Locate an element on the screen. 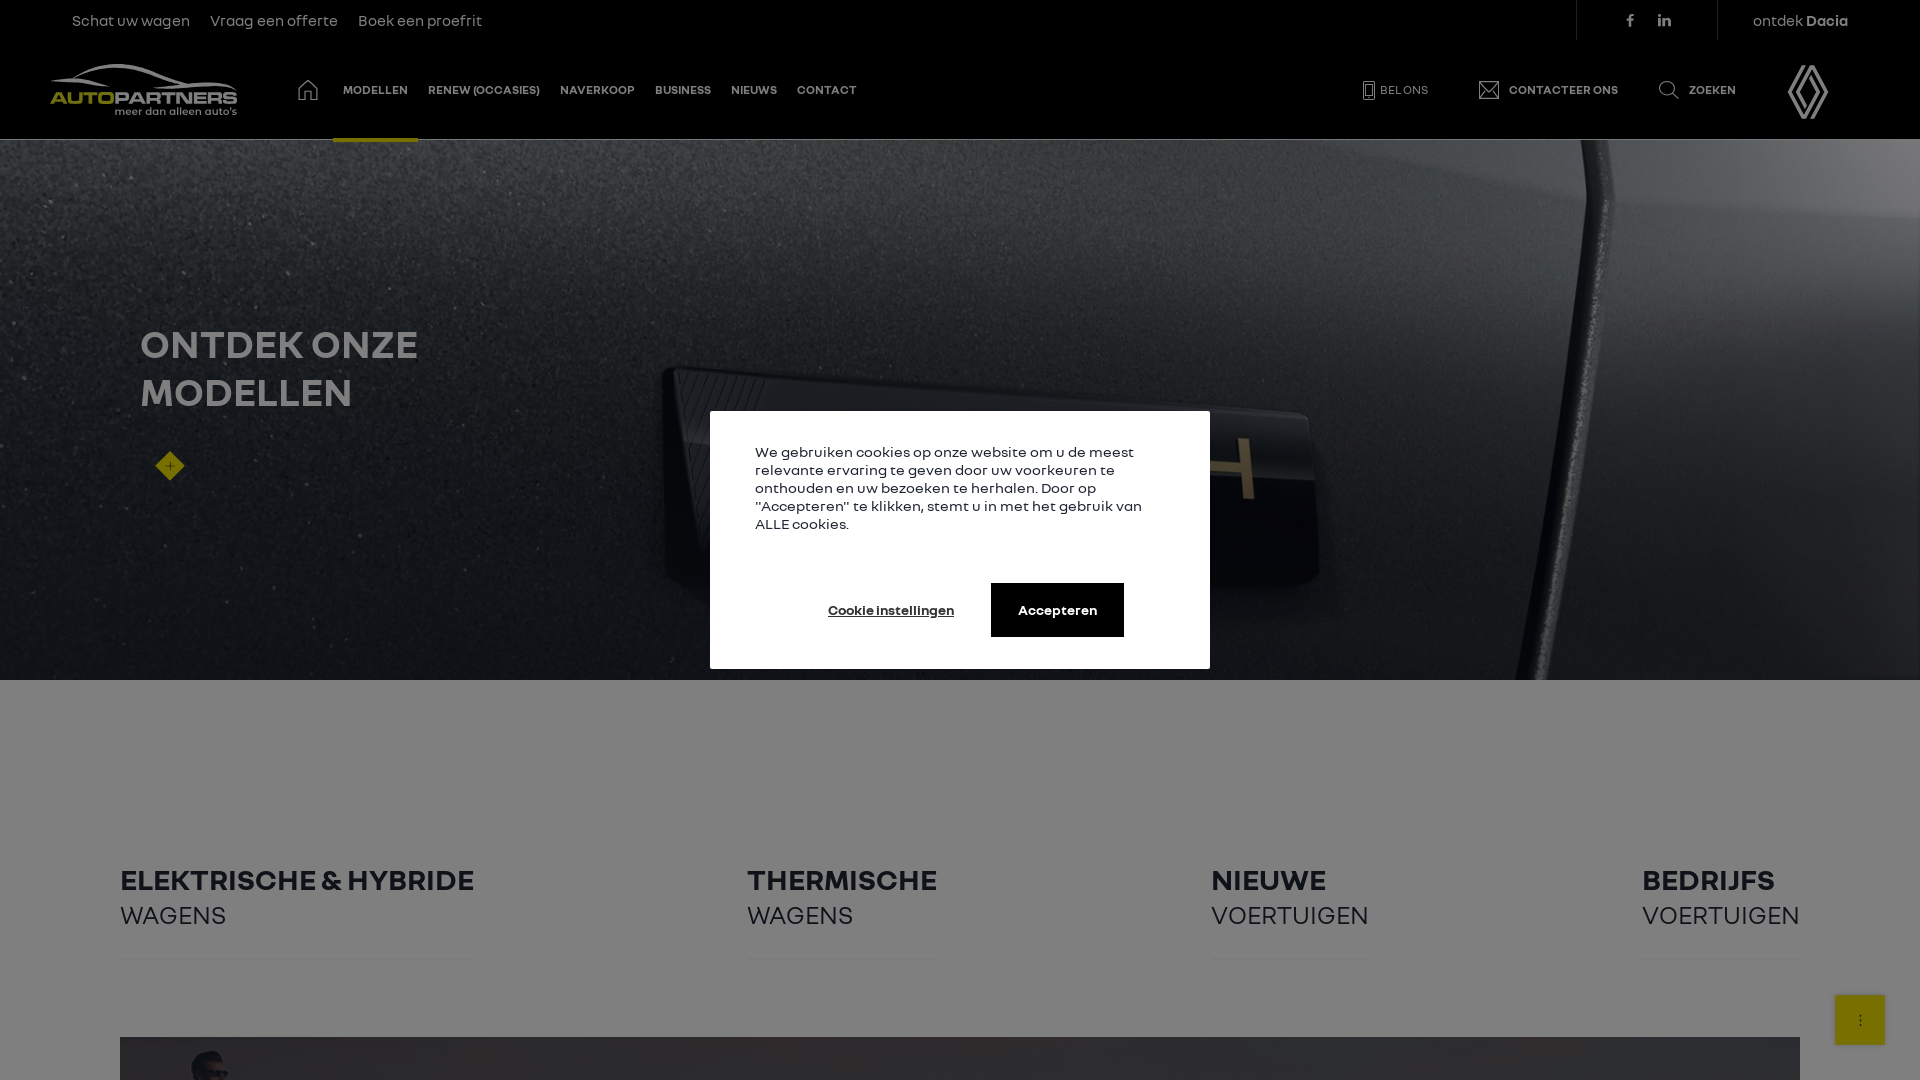  NIEUWE
VOERTUIGEN is located at coordinates (1290, 890).